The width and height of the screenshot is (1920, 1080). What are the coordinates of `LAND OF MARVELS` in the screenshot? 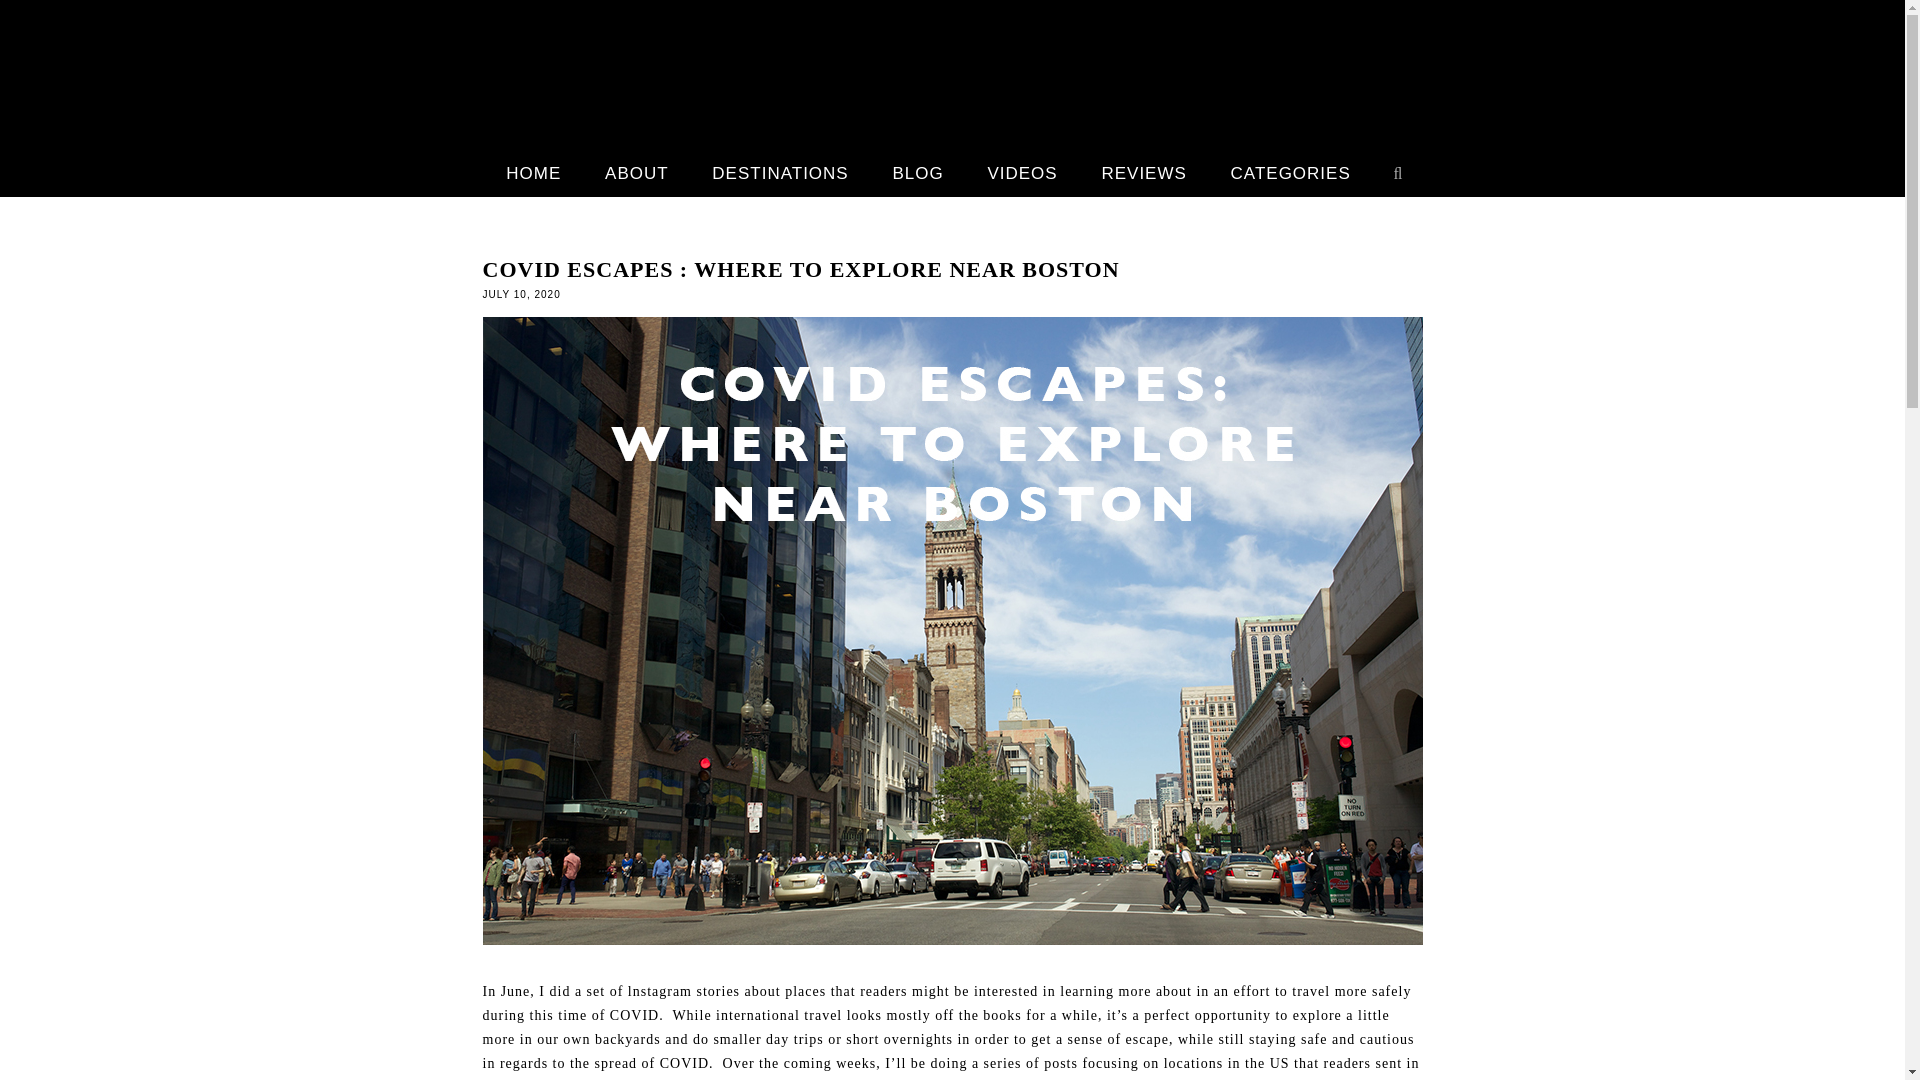 It's located at (952, 69).